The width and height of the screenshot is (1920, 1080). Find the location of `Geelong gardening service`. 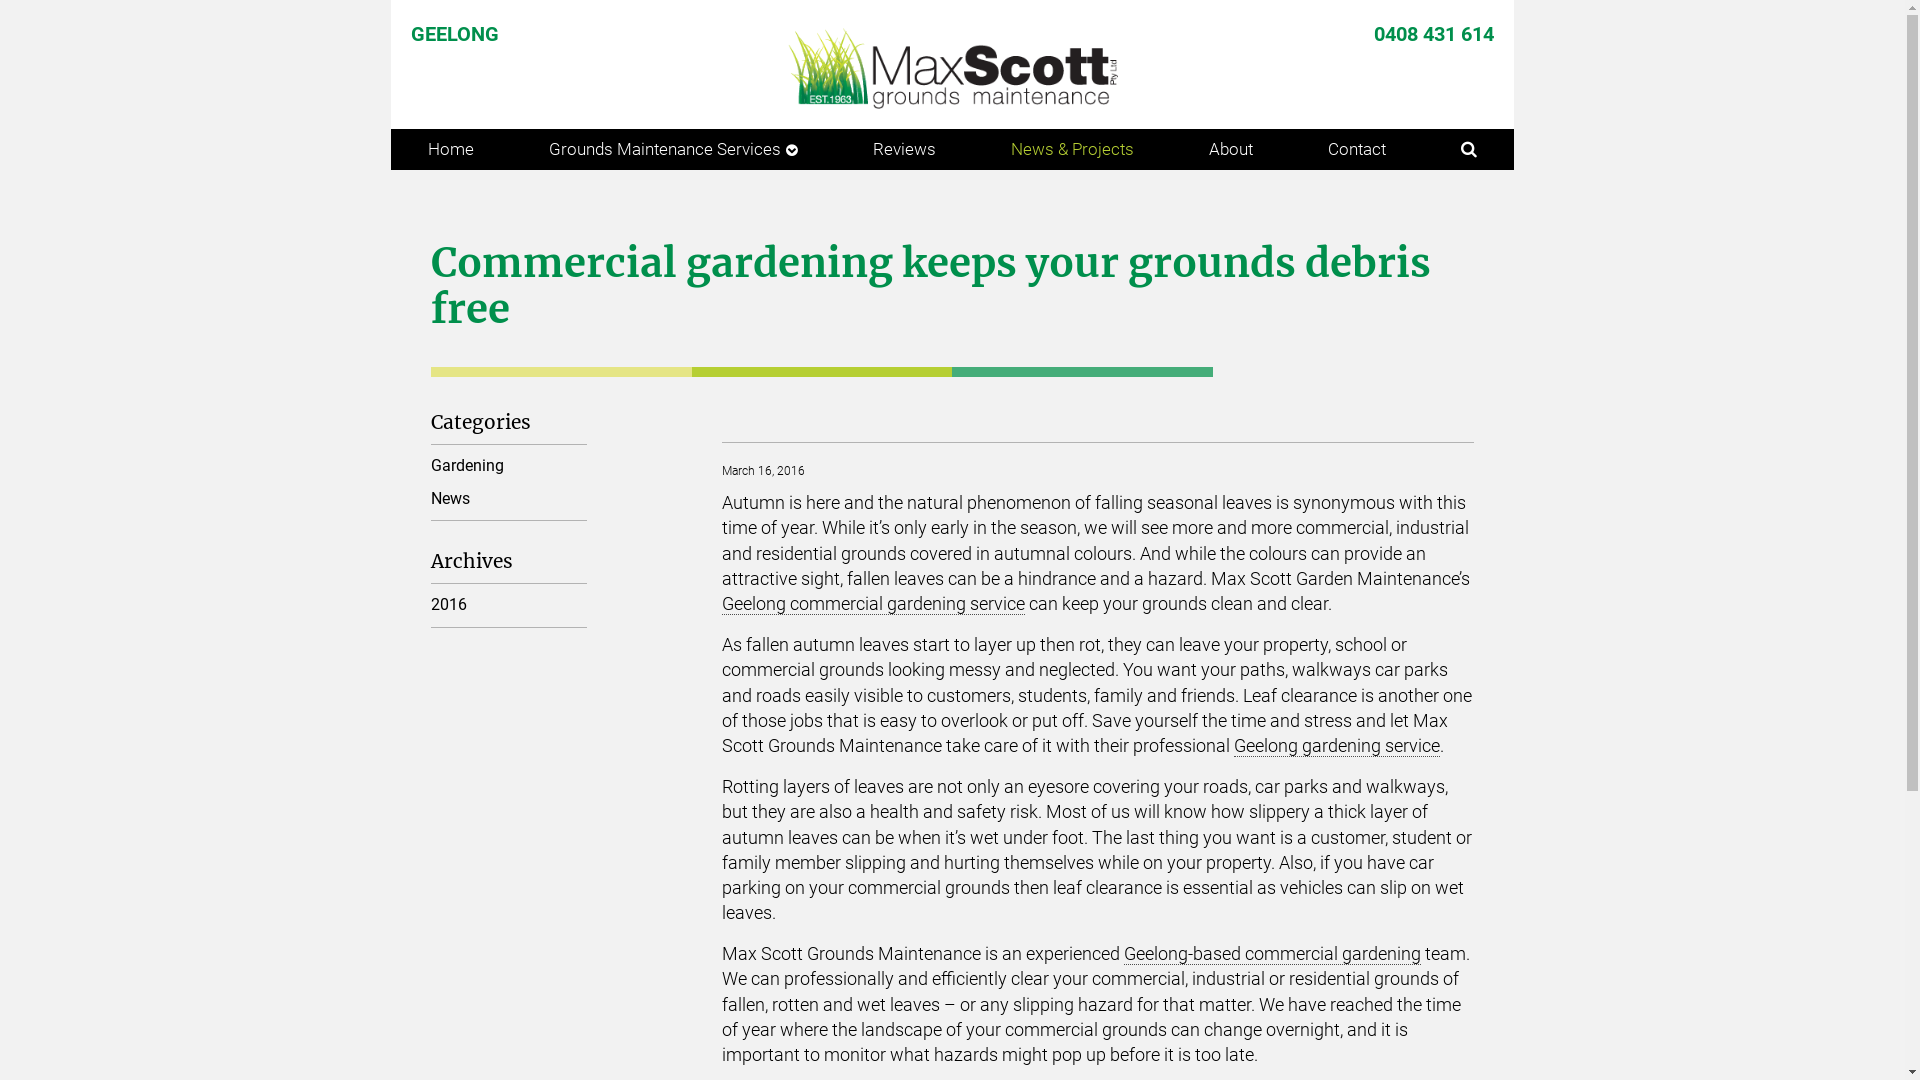

Geelong gardening service is located at coordinates (1337, 746).